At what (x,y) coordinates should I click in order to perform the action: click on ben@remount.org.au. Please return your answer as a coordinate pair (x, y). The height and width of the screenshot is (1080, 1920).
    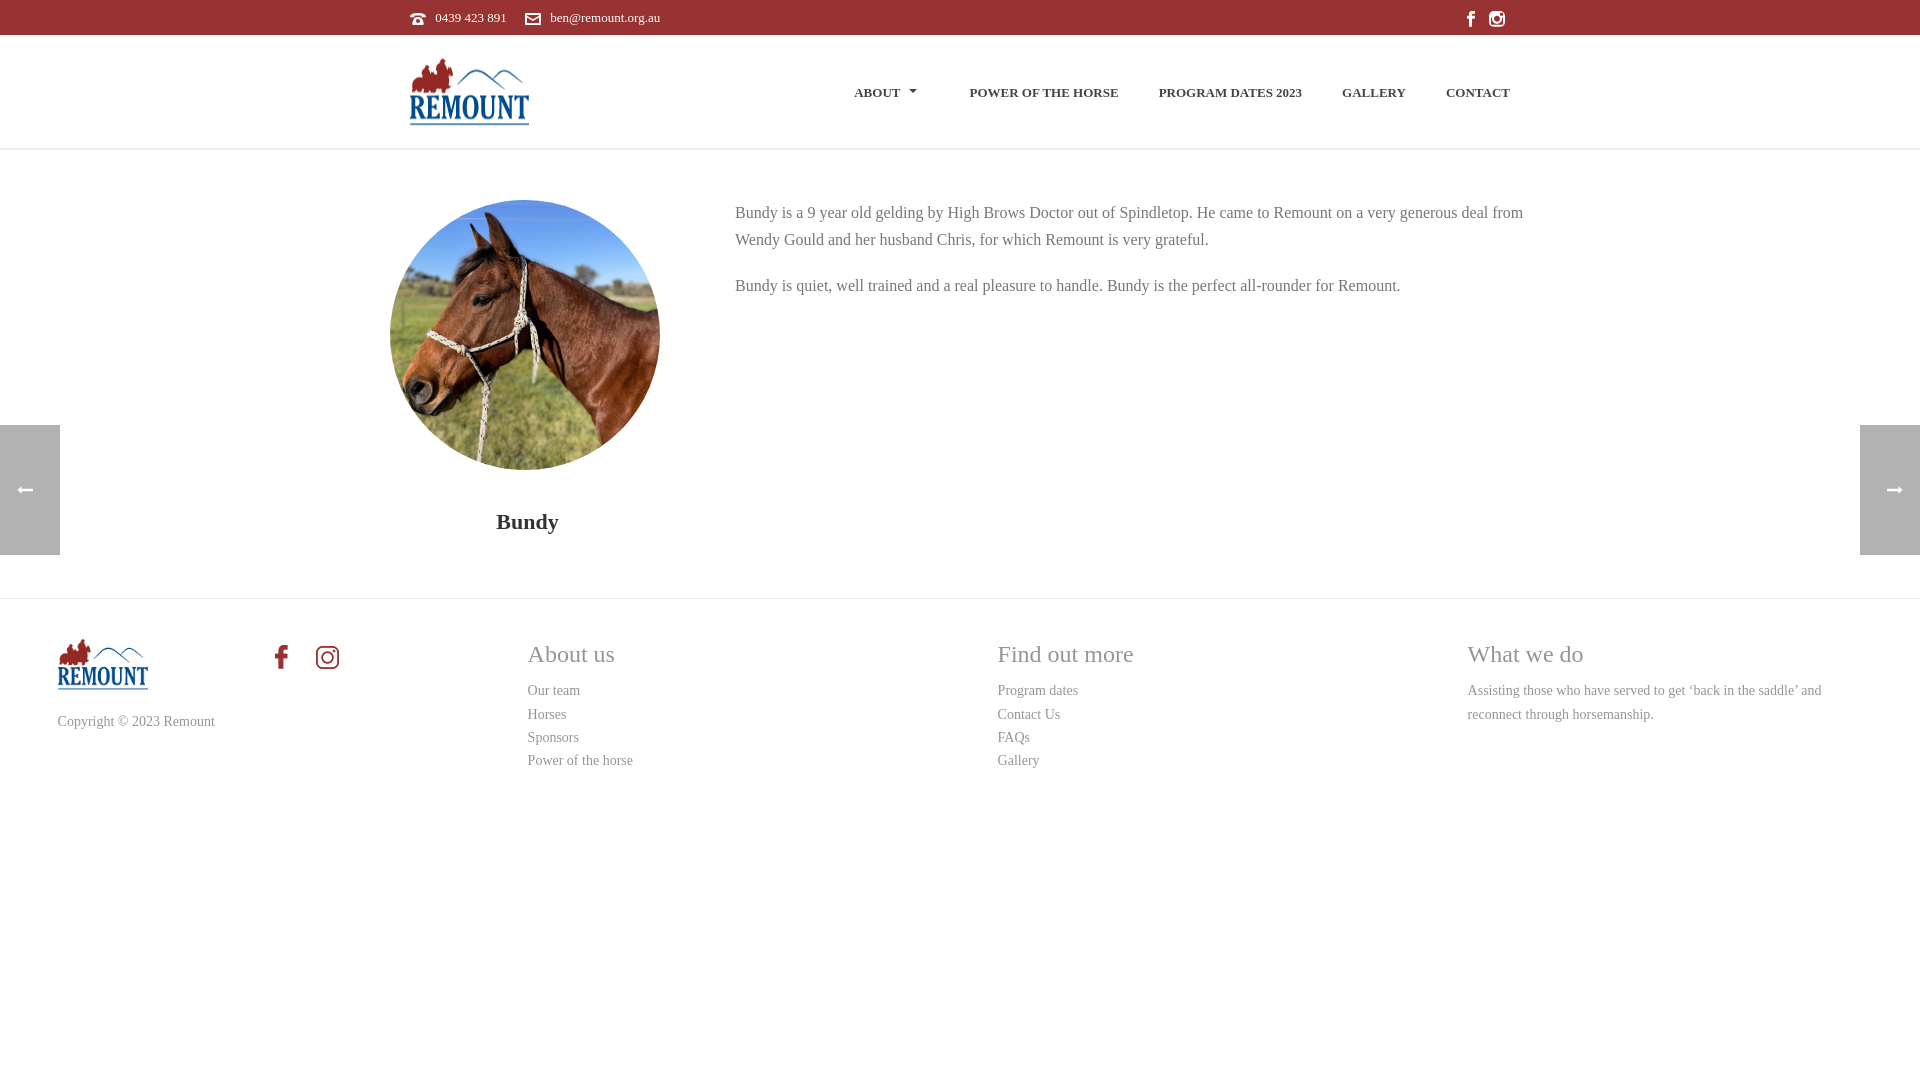
    Looking at the image, I should click on (605, 18).